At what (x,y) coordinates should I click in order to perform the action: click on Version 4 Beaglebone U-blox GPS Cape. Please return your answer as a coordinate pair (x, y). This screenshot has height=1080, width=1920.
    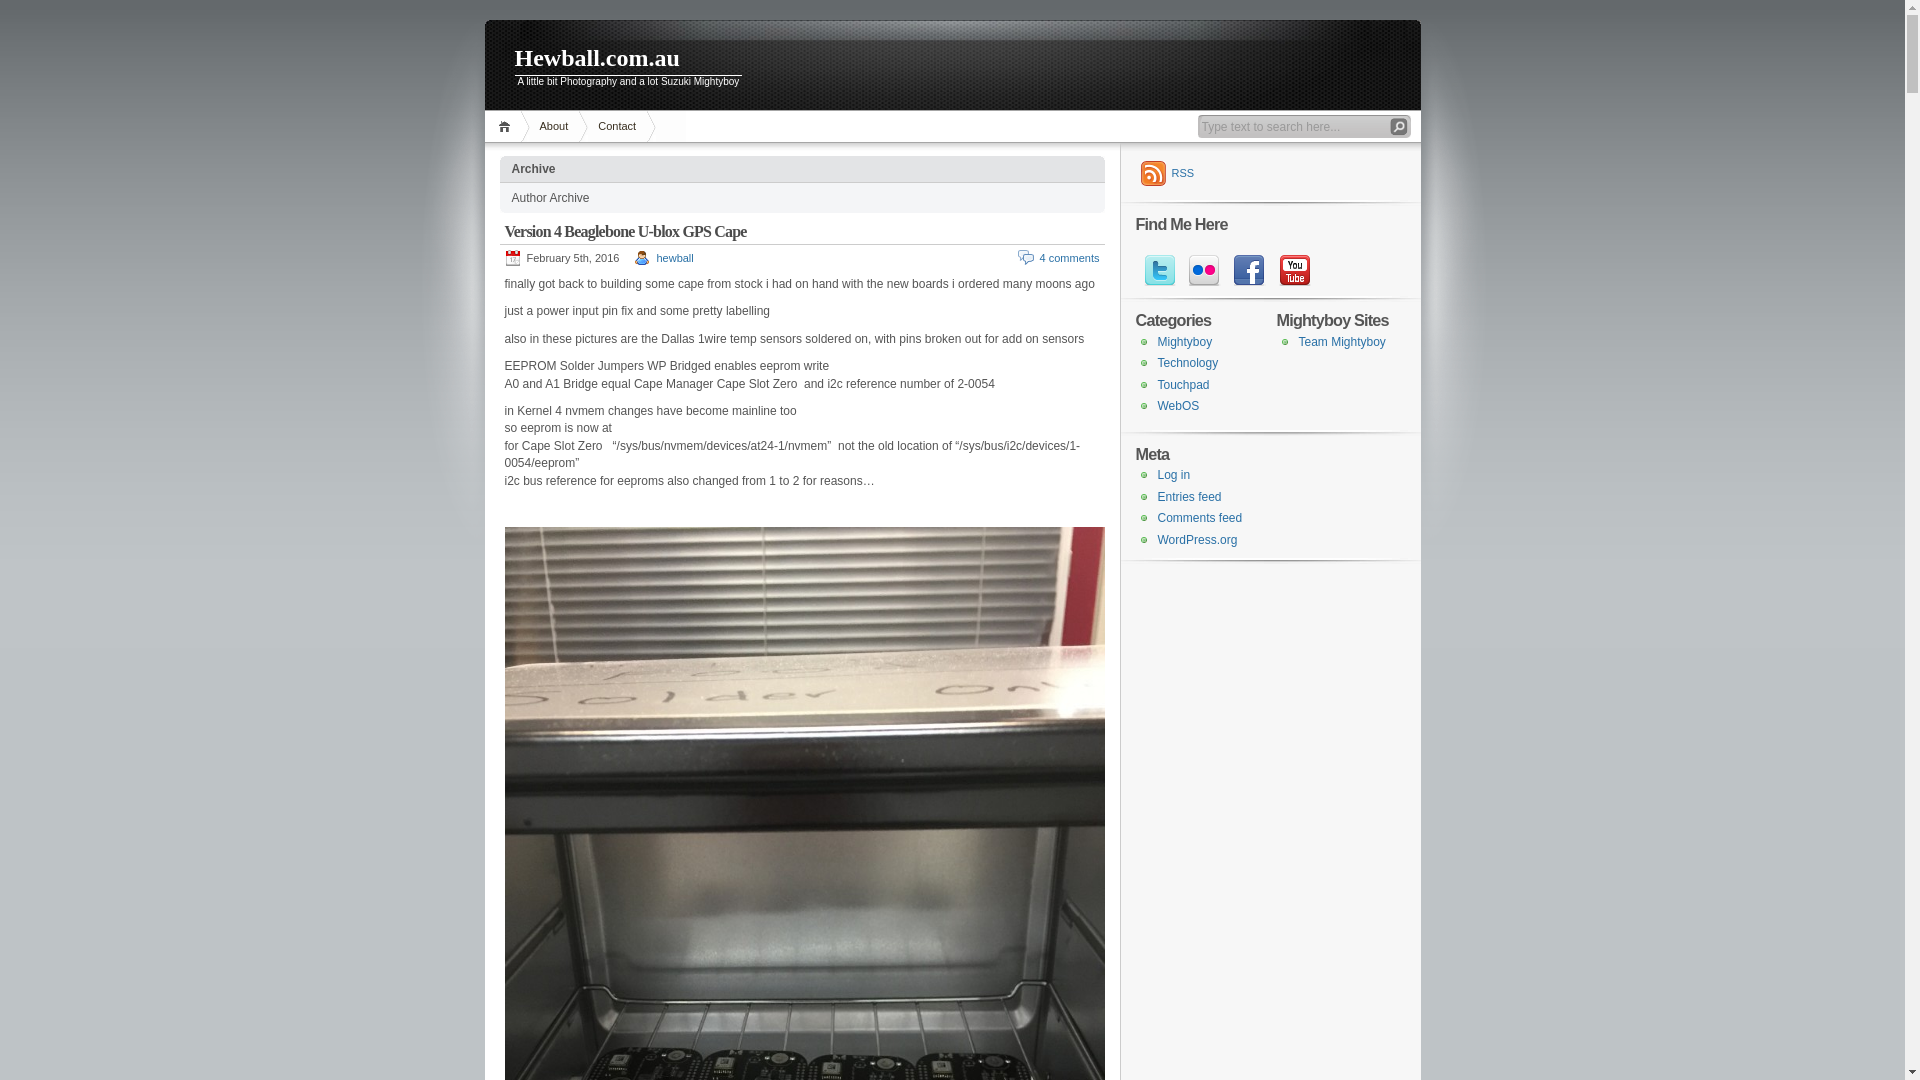
    Looking at the image, I should click on (625, 232).